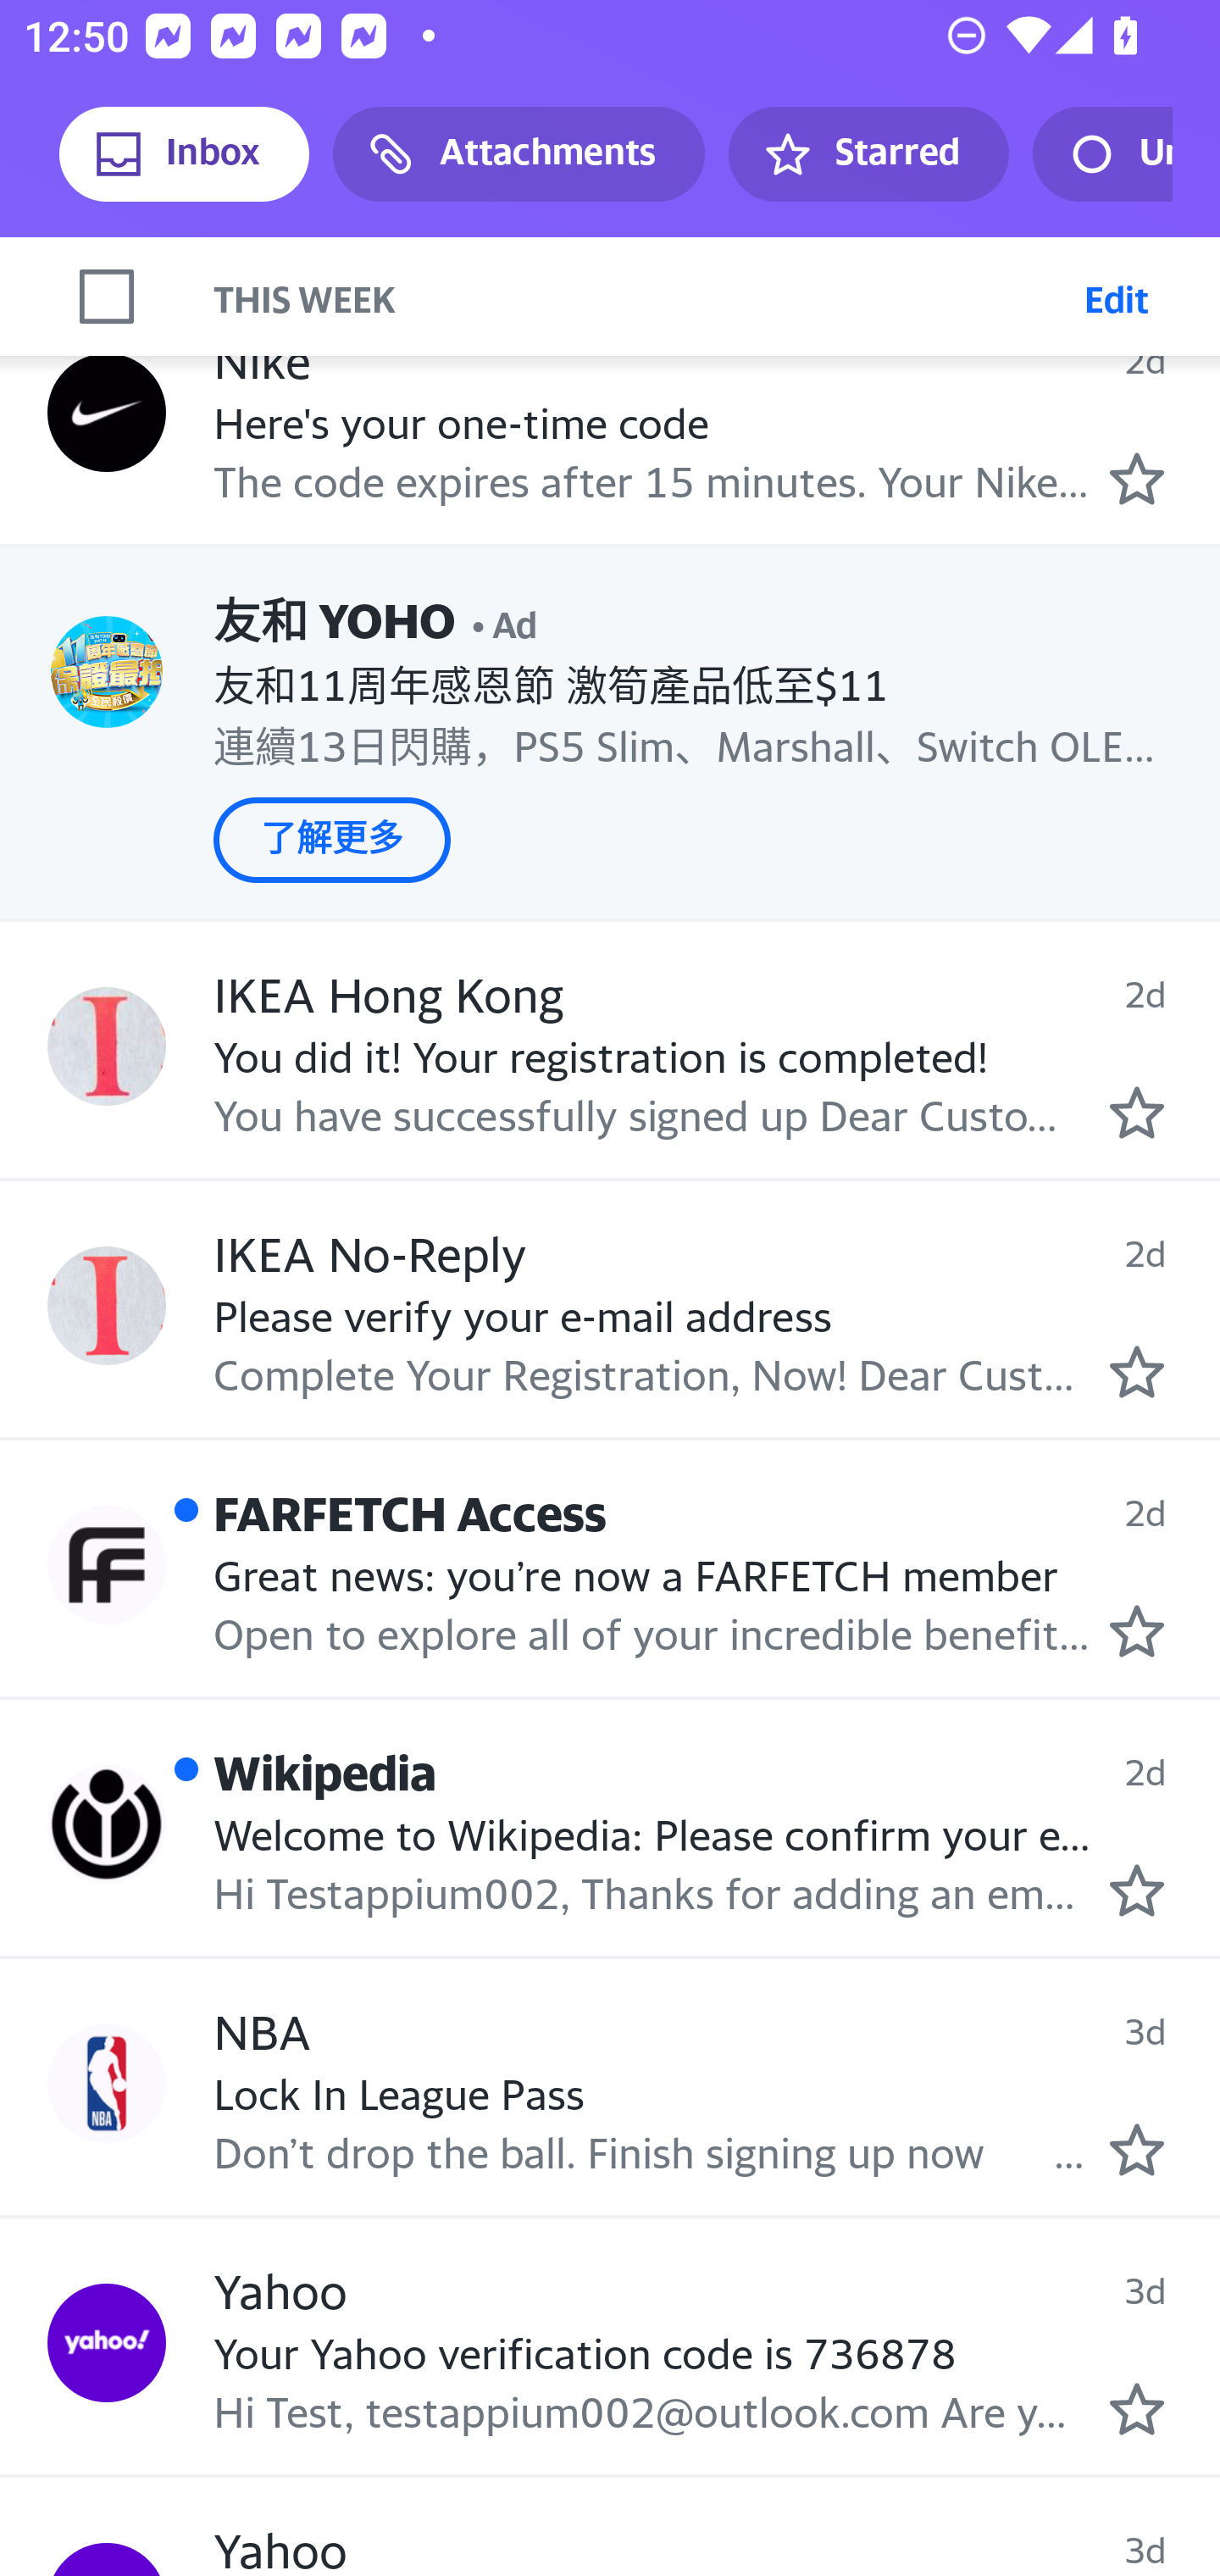  Describe the element at coordinates (107, 1046) in the screenshot. I see `Profile
IKEA Hong Kong` at that location.